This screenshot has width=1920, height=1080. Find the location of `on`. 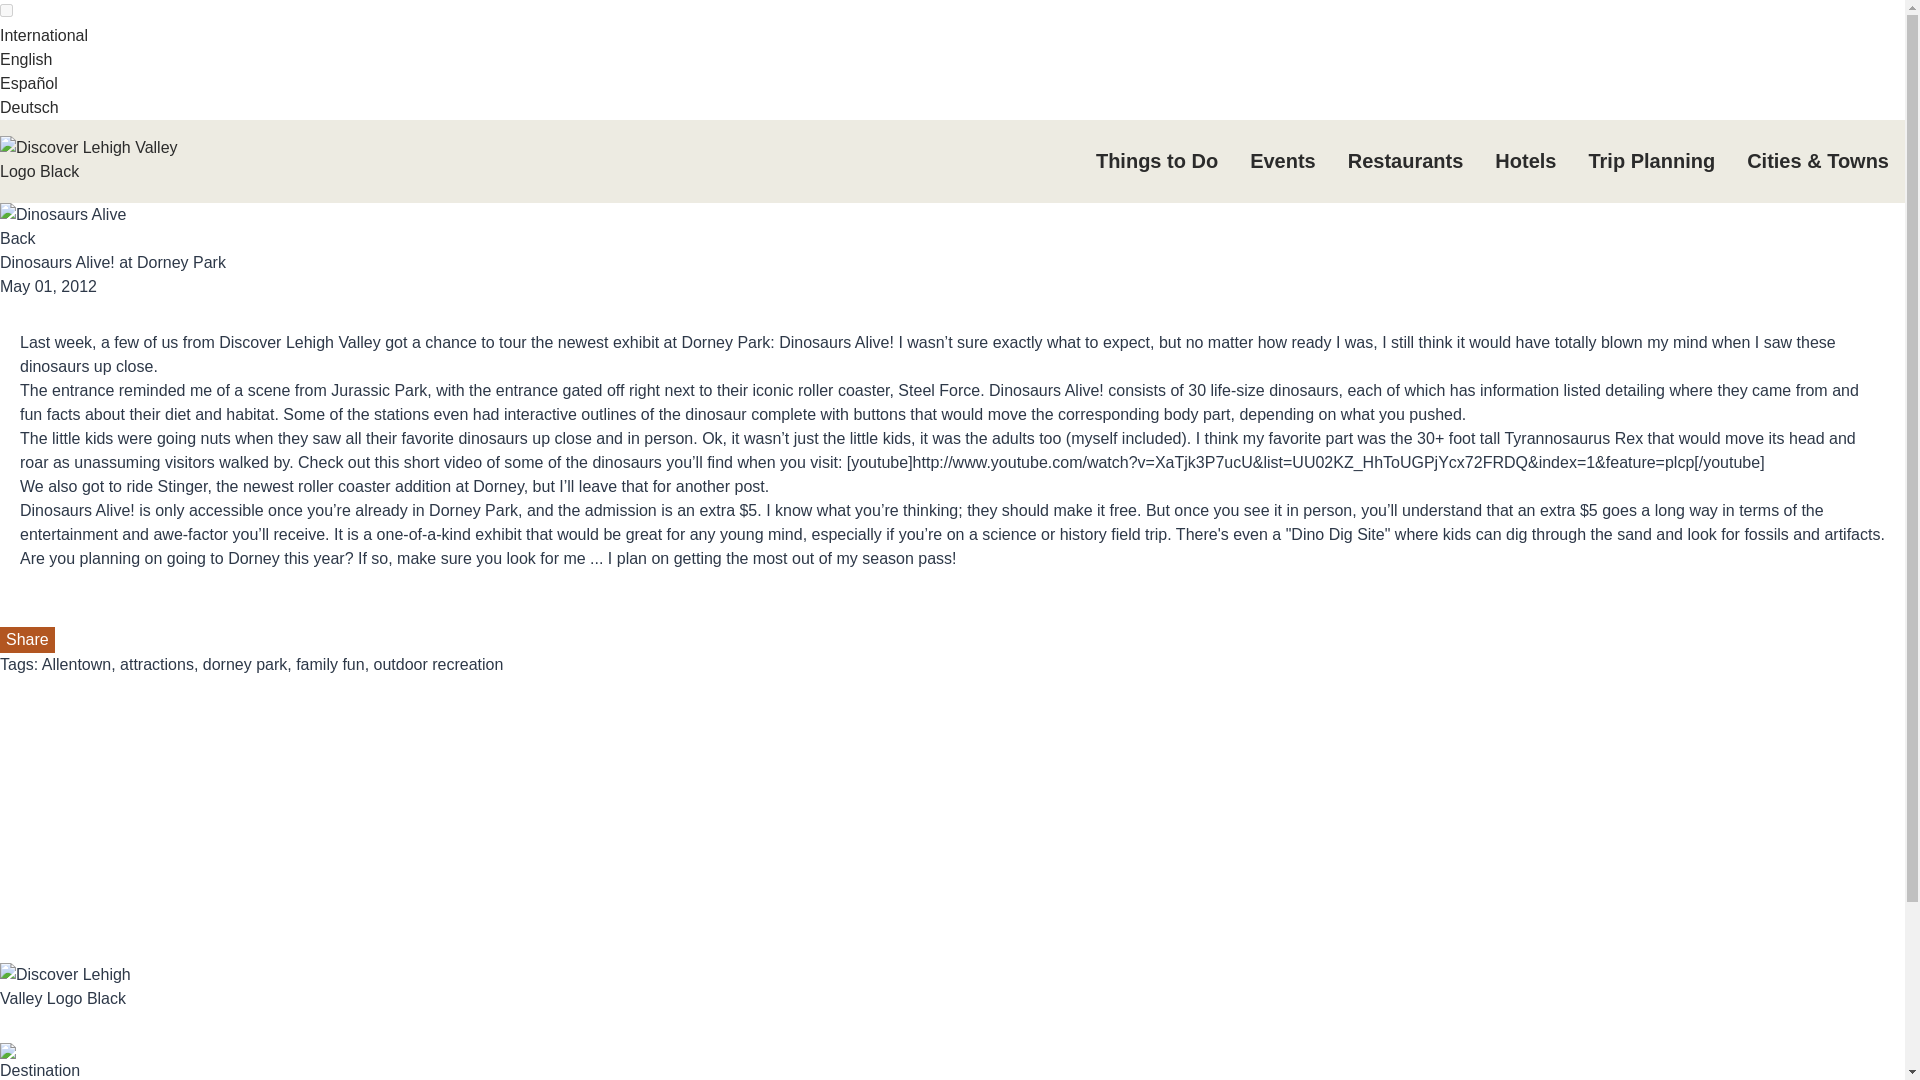

on is located at coordinates (6, 10).